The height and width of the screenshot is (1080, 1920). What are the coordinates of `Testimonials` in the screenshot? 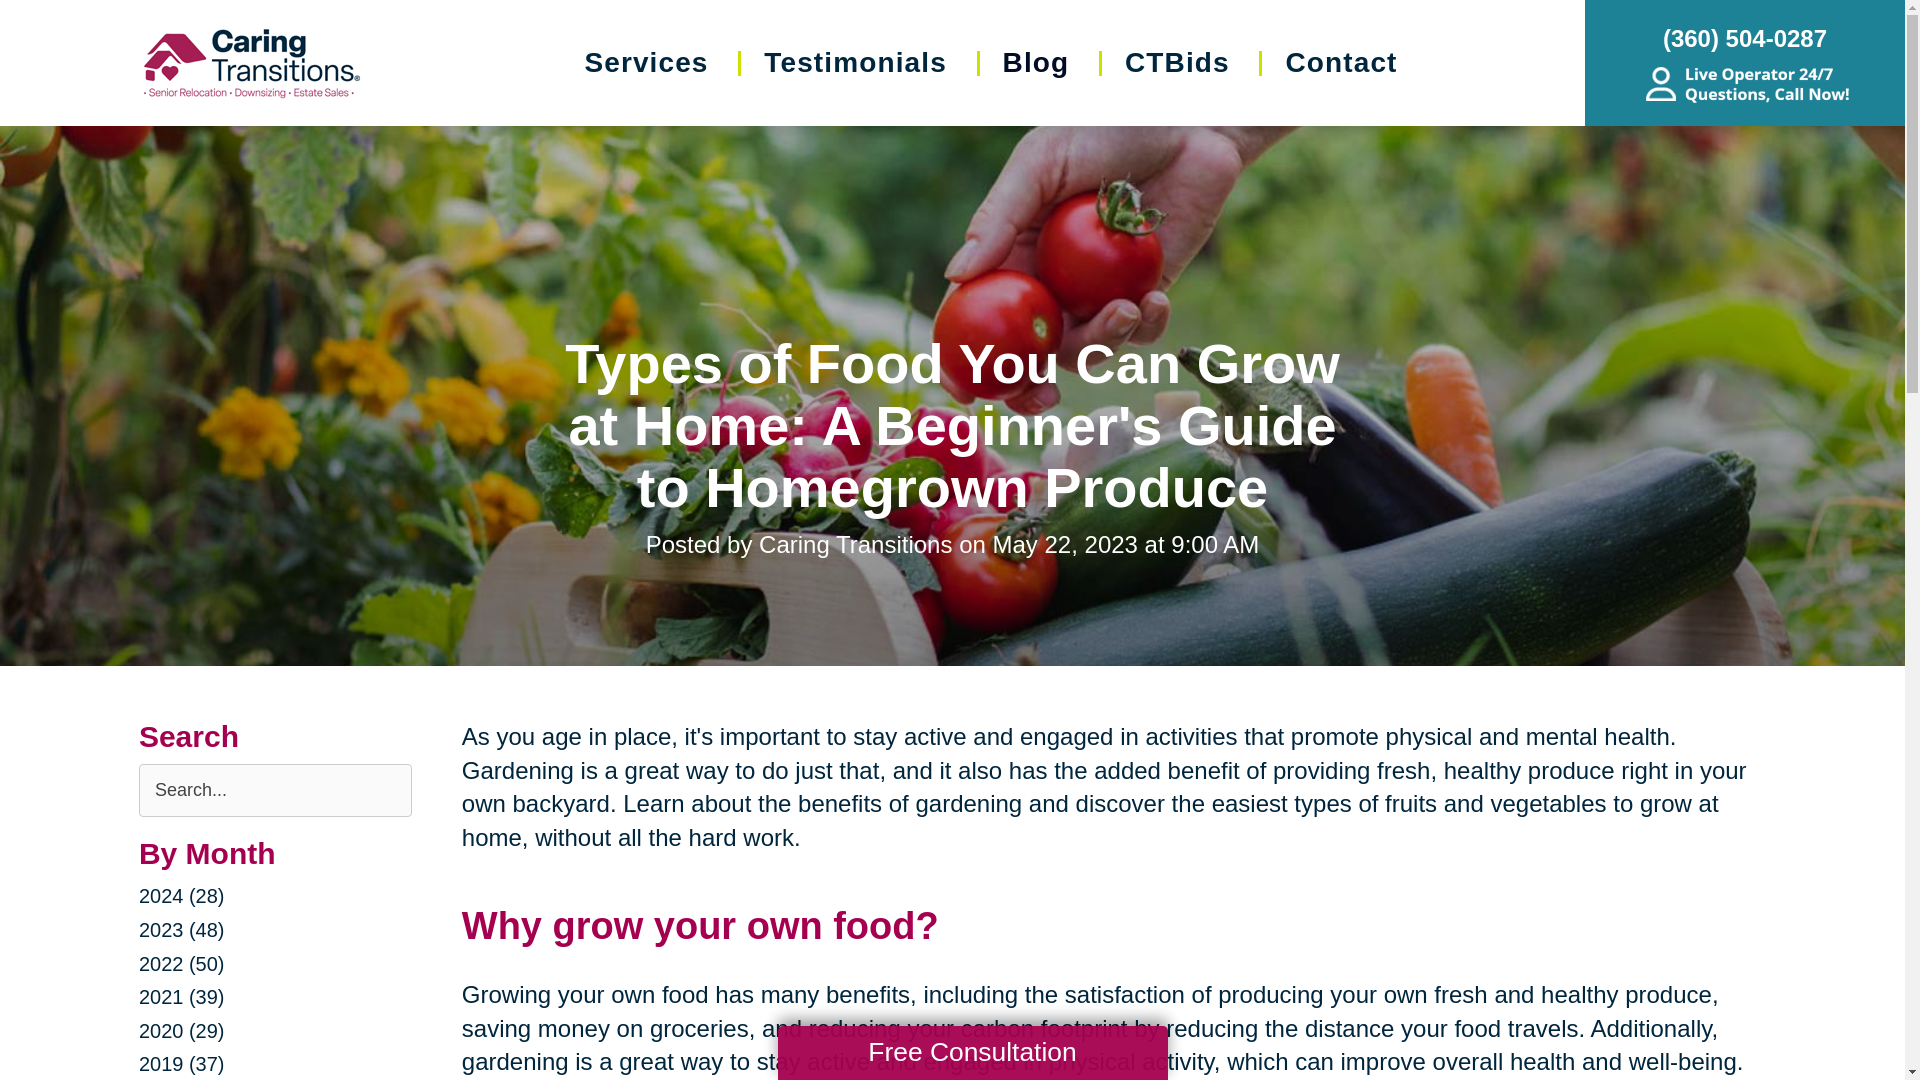 It's located at (855, 62).